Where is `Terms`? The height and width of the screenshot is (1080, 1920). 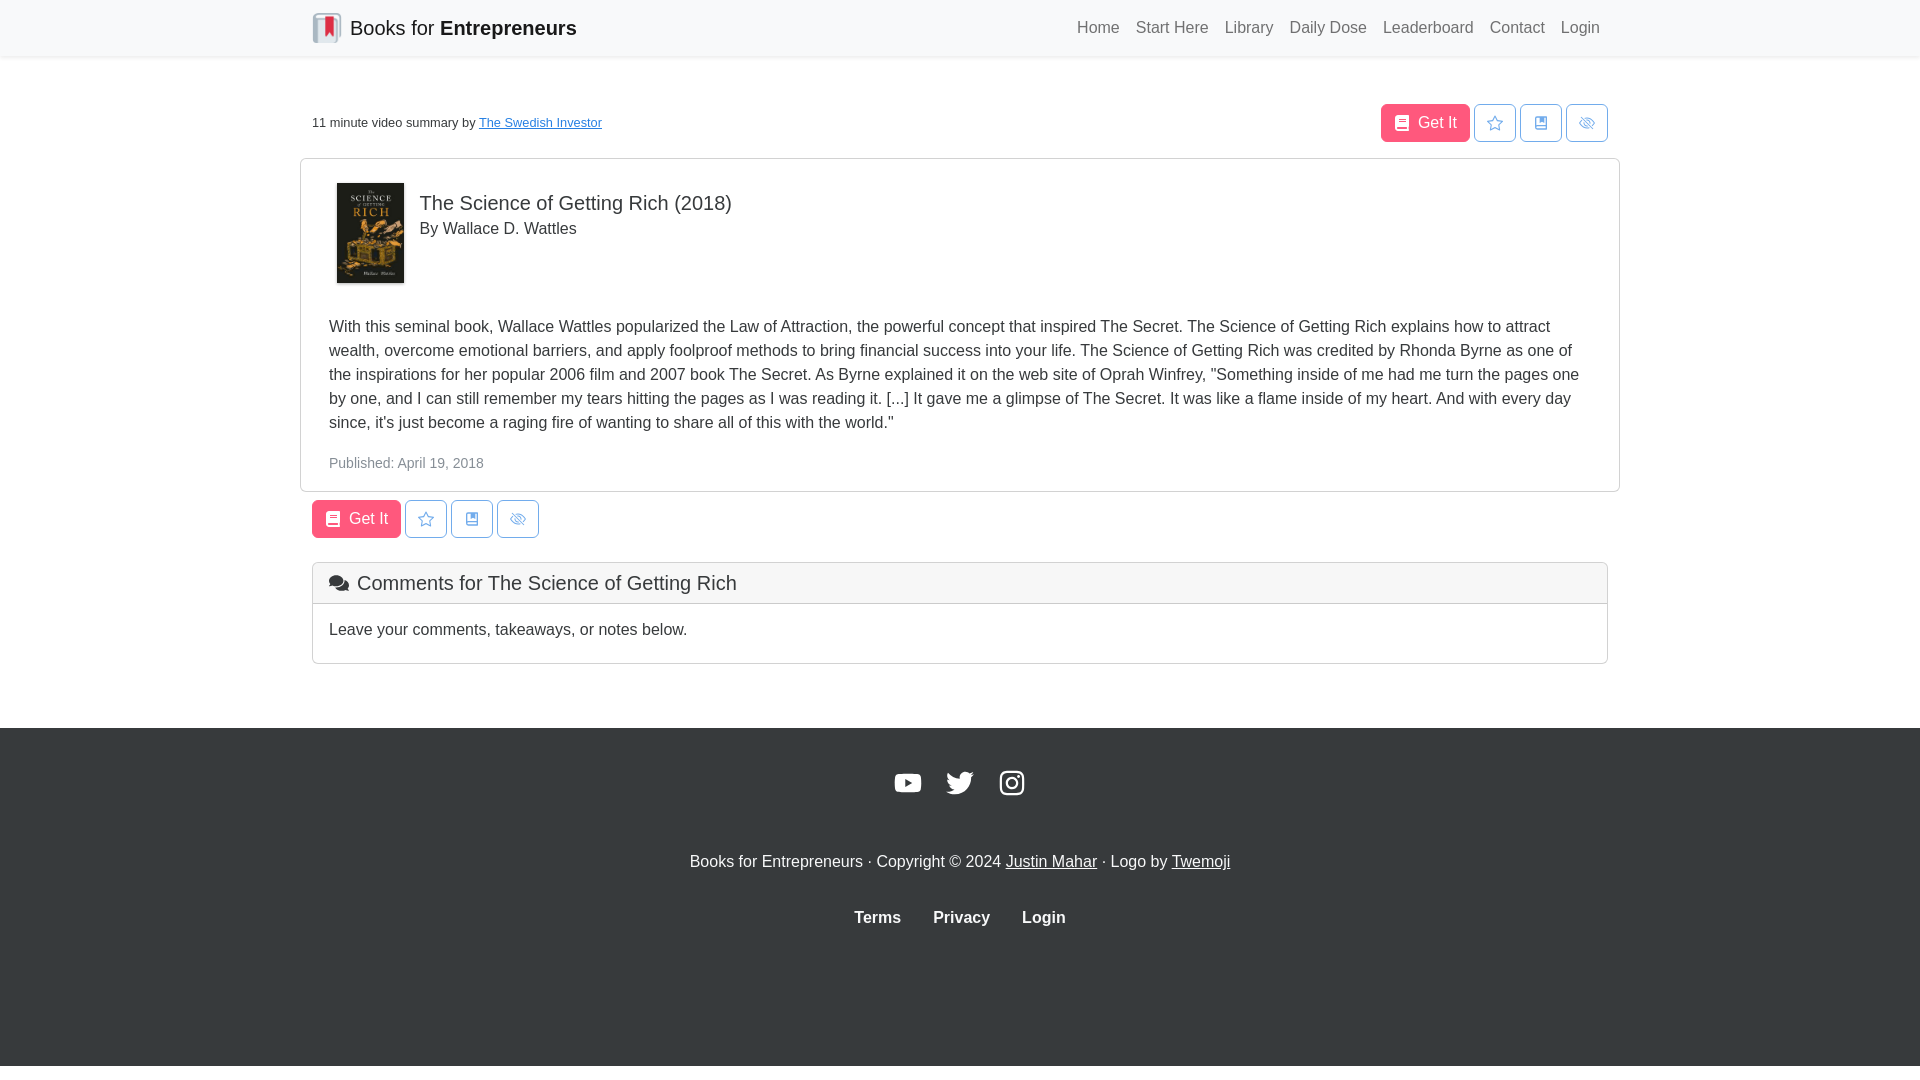 Terms is located at coordinates (877, 918).